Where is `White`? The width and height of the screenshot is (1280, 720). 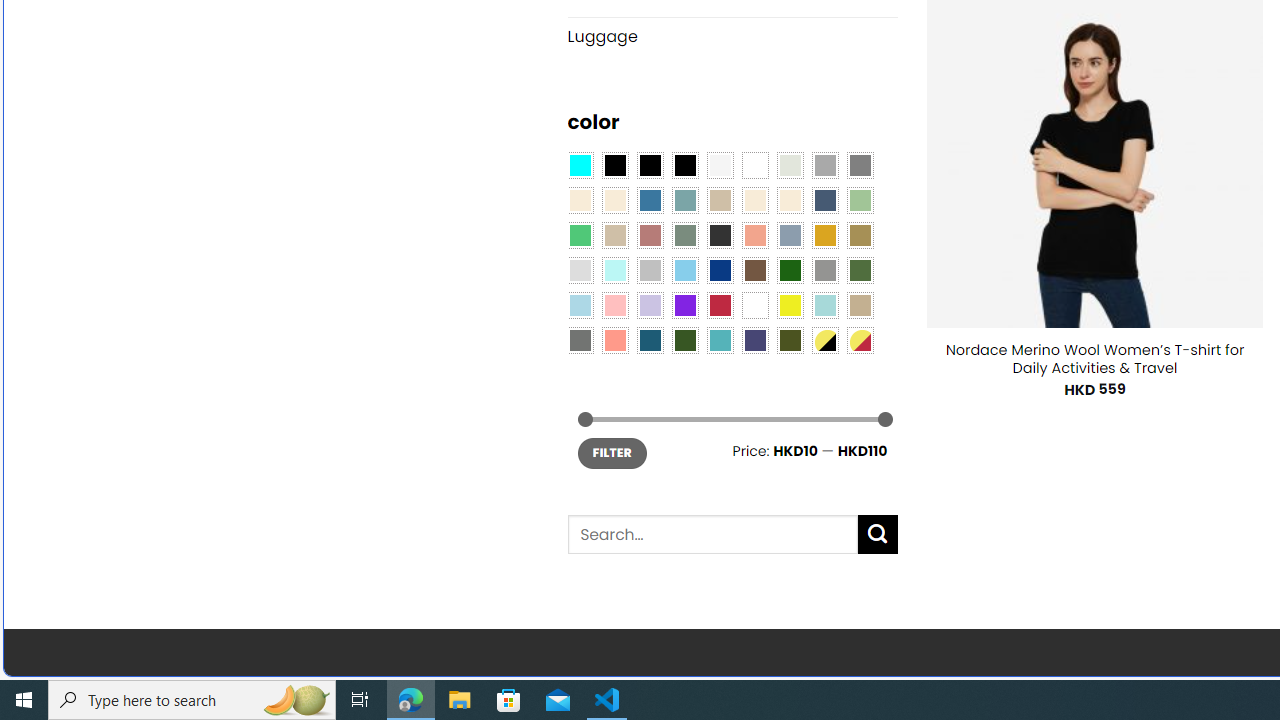 White is located at coordinates (755, 305).